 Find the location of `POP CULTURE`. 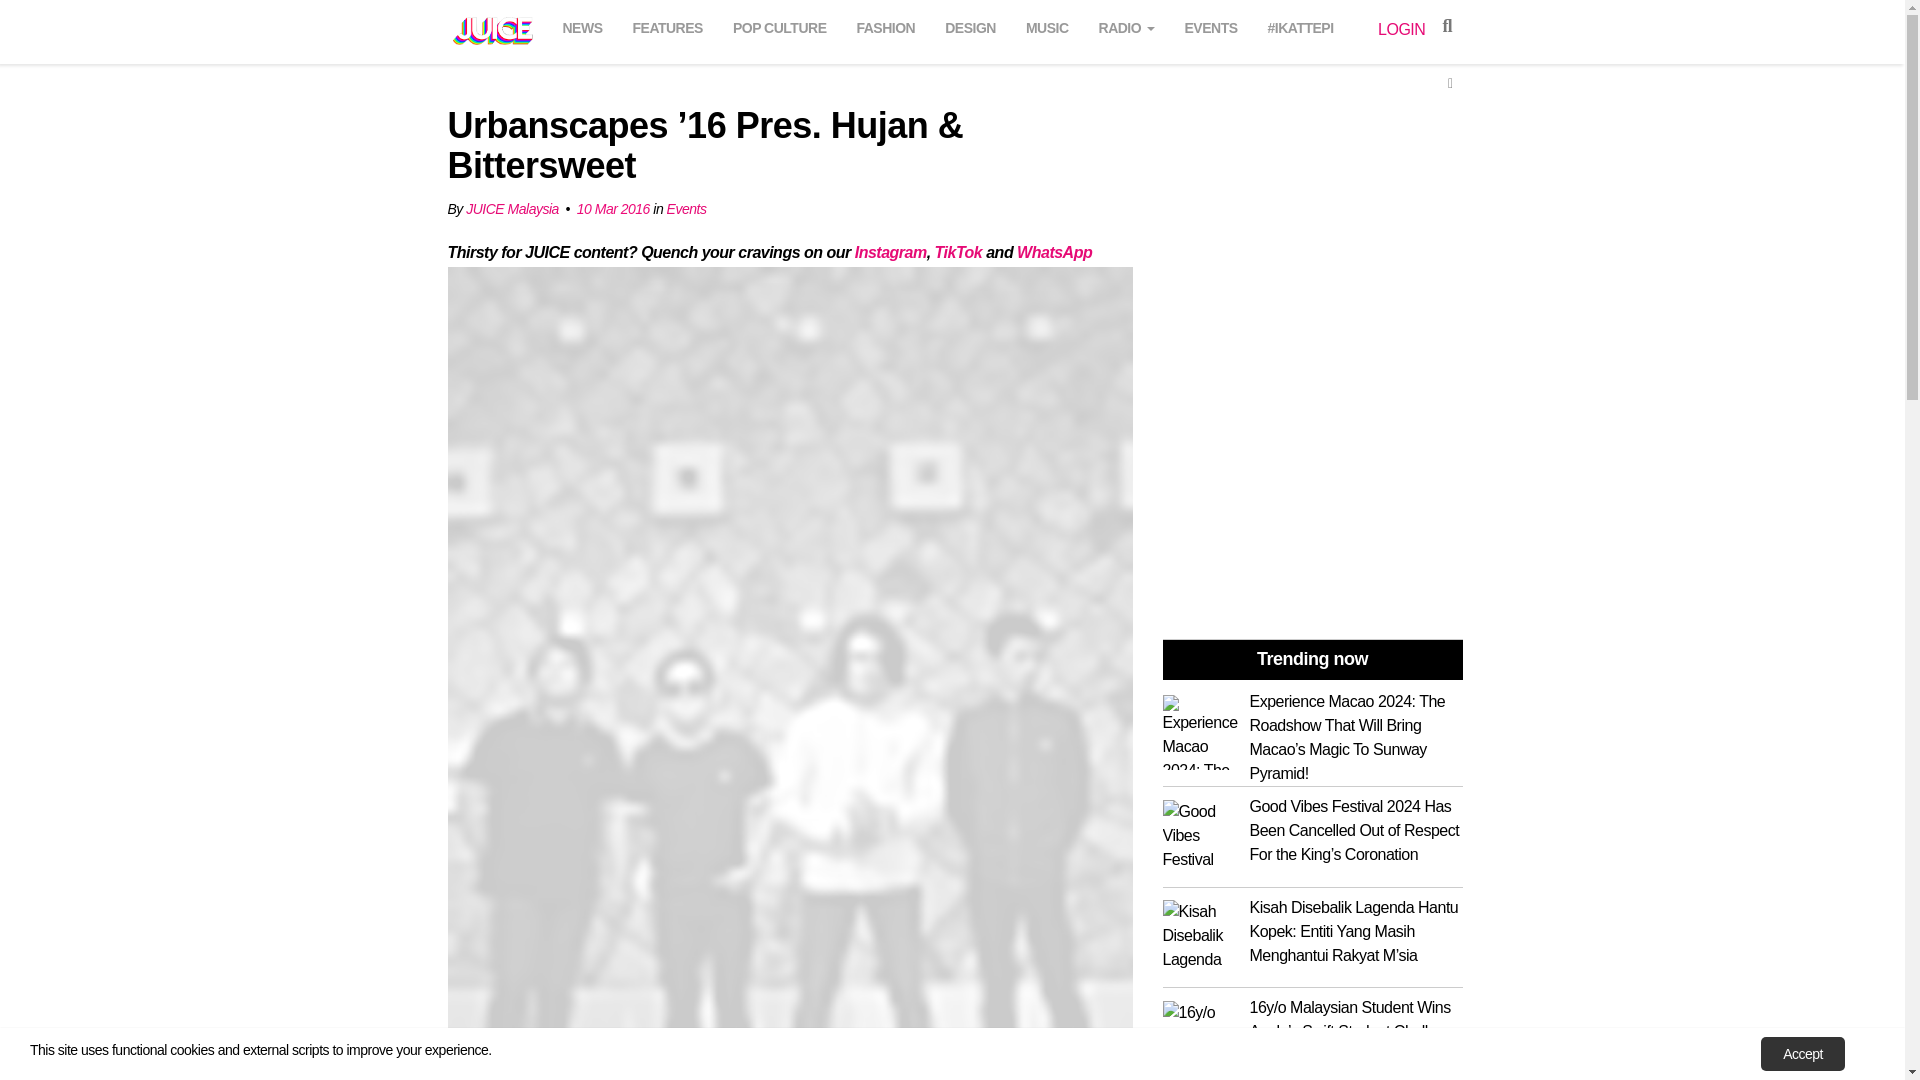

POP CULTURE is located at coordinates (780, 25).